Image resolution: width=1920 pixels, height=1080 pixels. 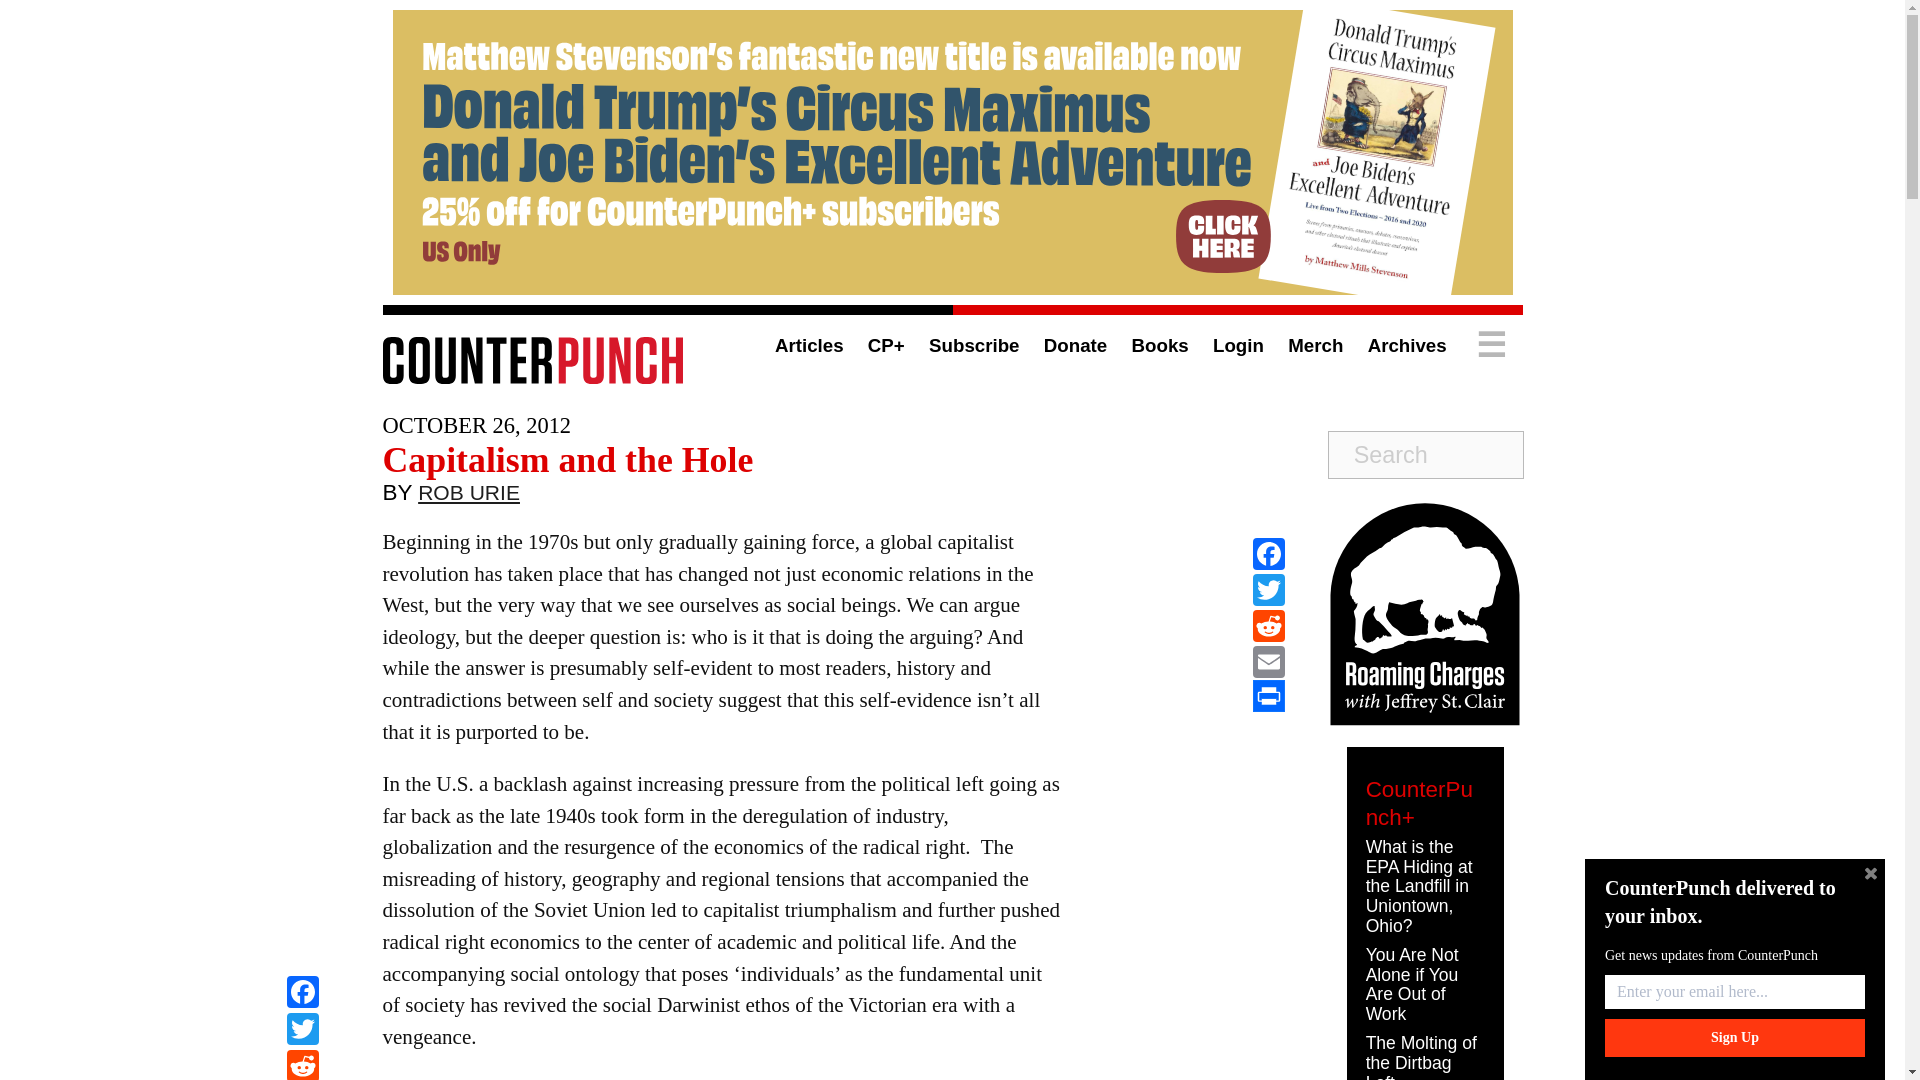 What do you see at coordinates (810, 345) in the screenshot?
I see `Articles` at bounding box center [810, 345].